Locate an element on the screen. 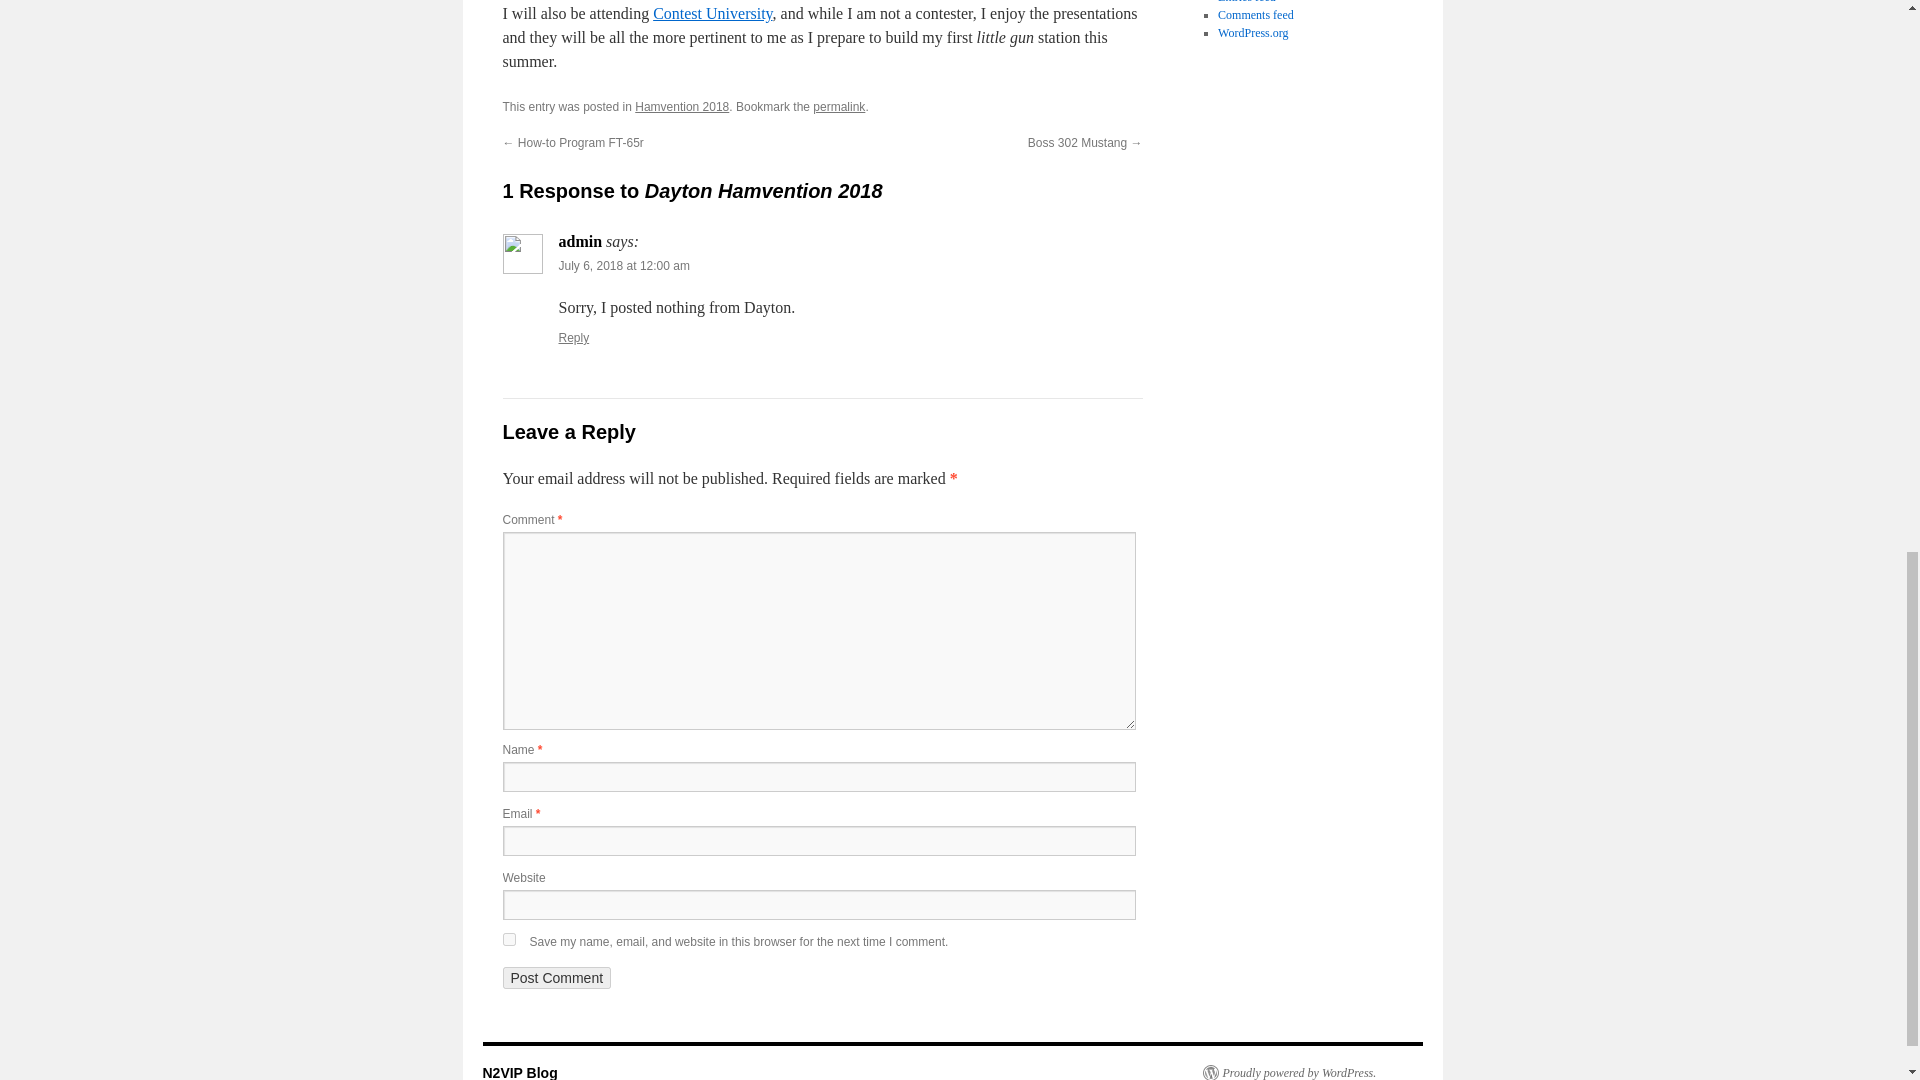 The image size is (1920, 1080). Contest University is located at coordinates (712, 13).